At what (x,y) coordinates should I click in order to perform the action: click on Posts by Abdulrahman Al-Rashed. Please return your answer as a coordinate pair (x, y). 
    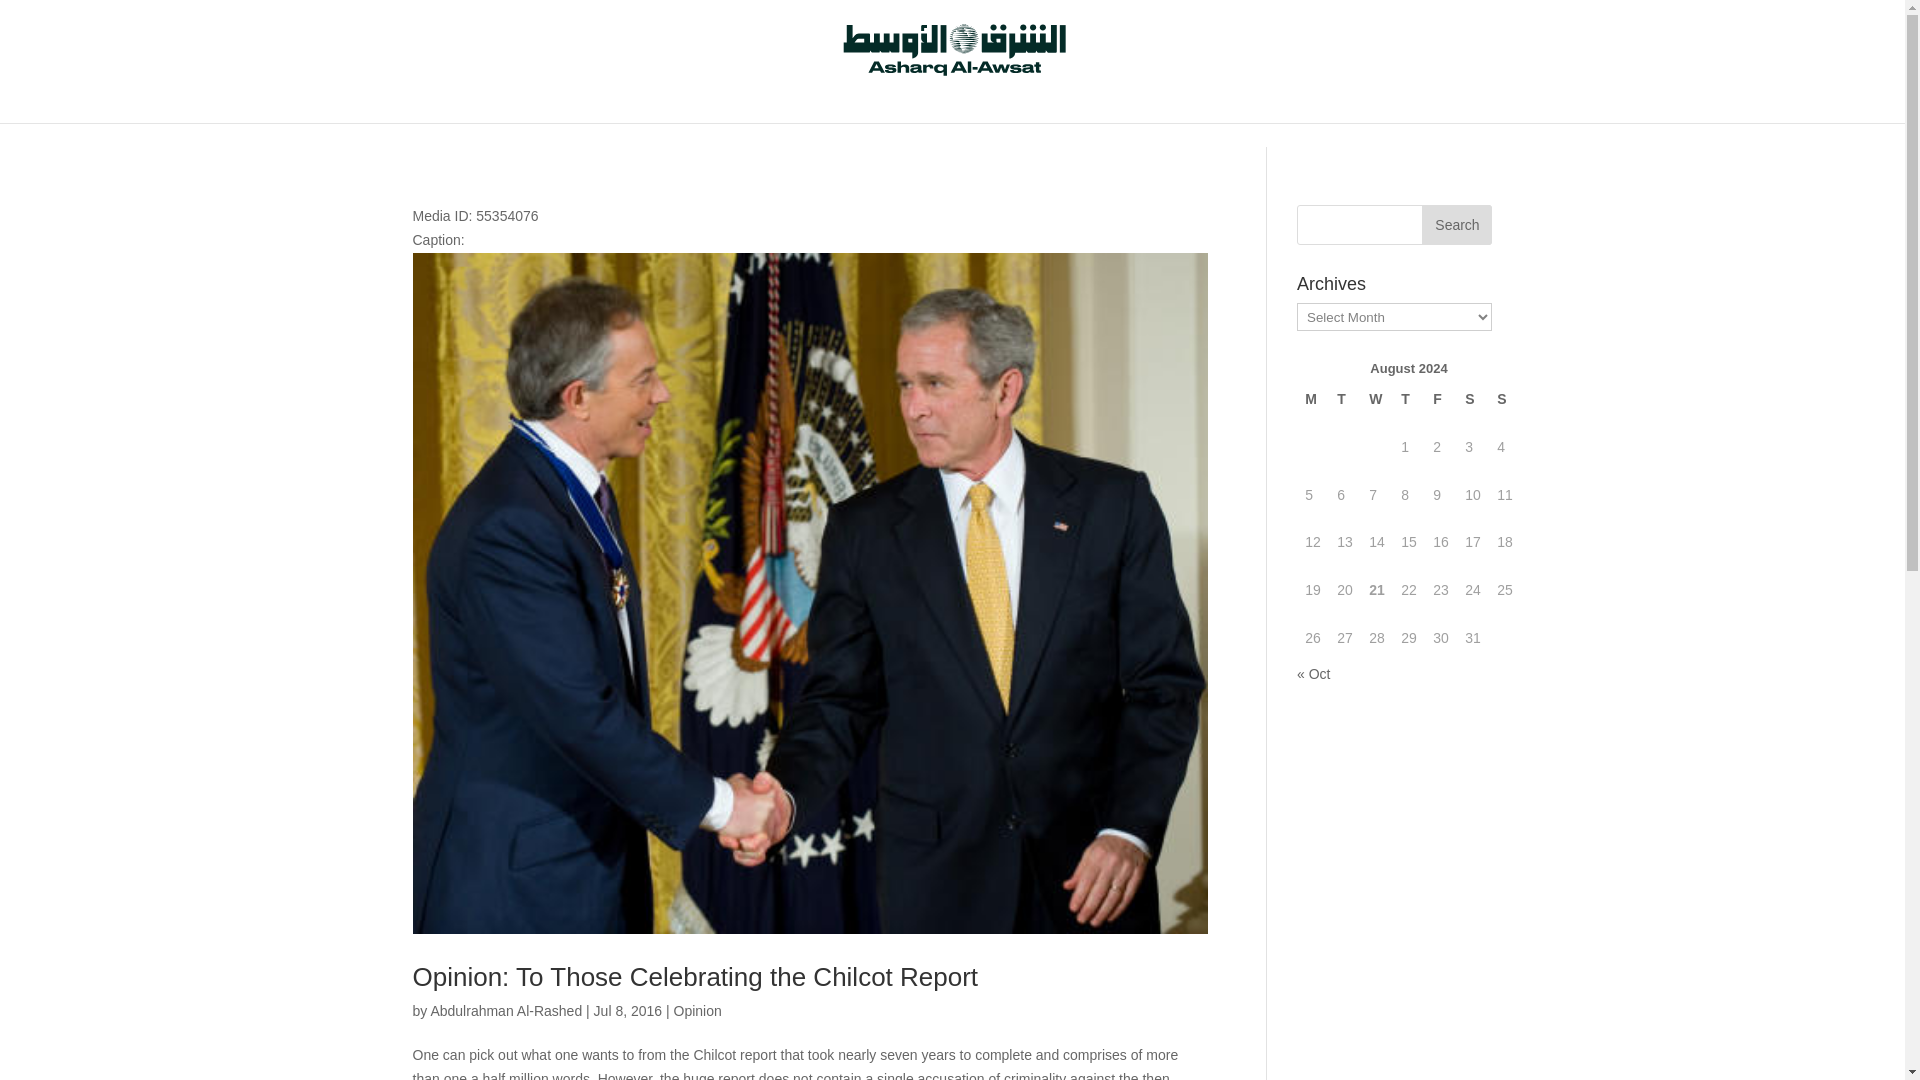
    Looking at the image, I should click on (506, 1011).